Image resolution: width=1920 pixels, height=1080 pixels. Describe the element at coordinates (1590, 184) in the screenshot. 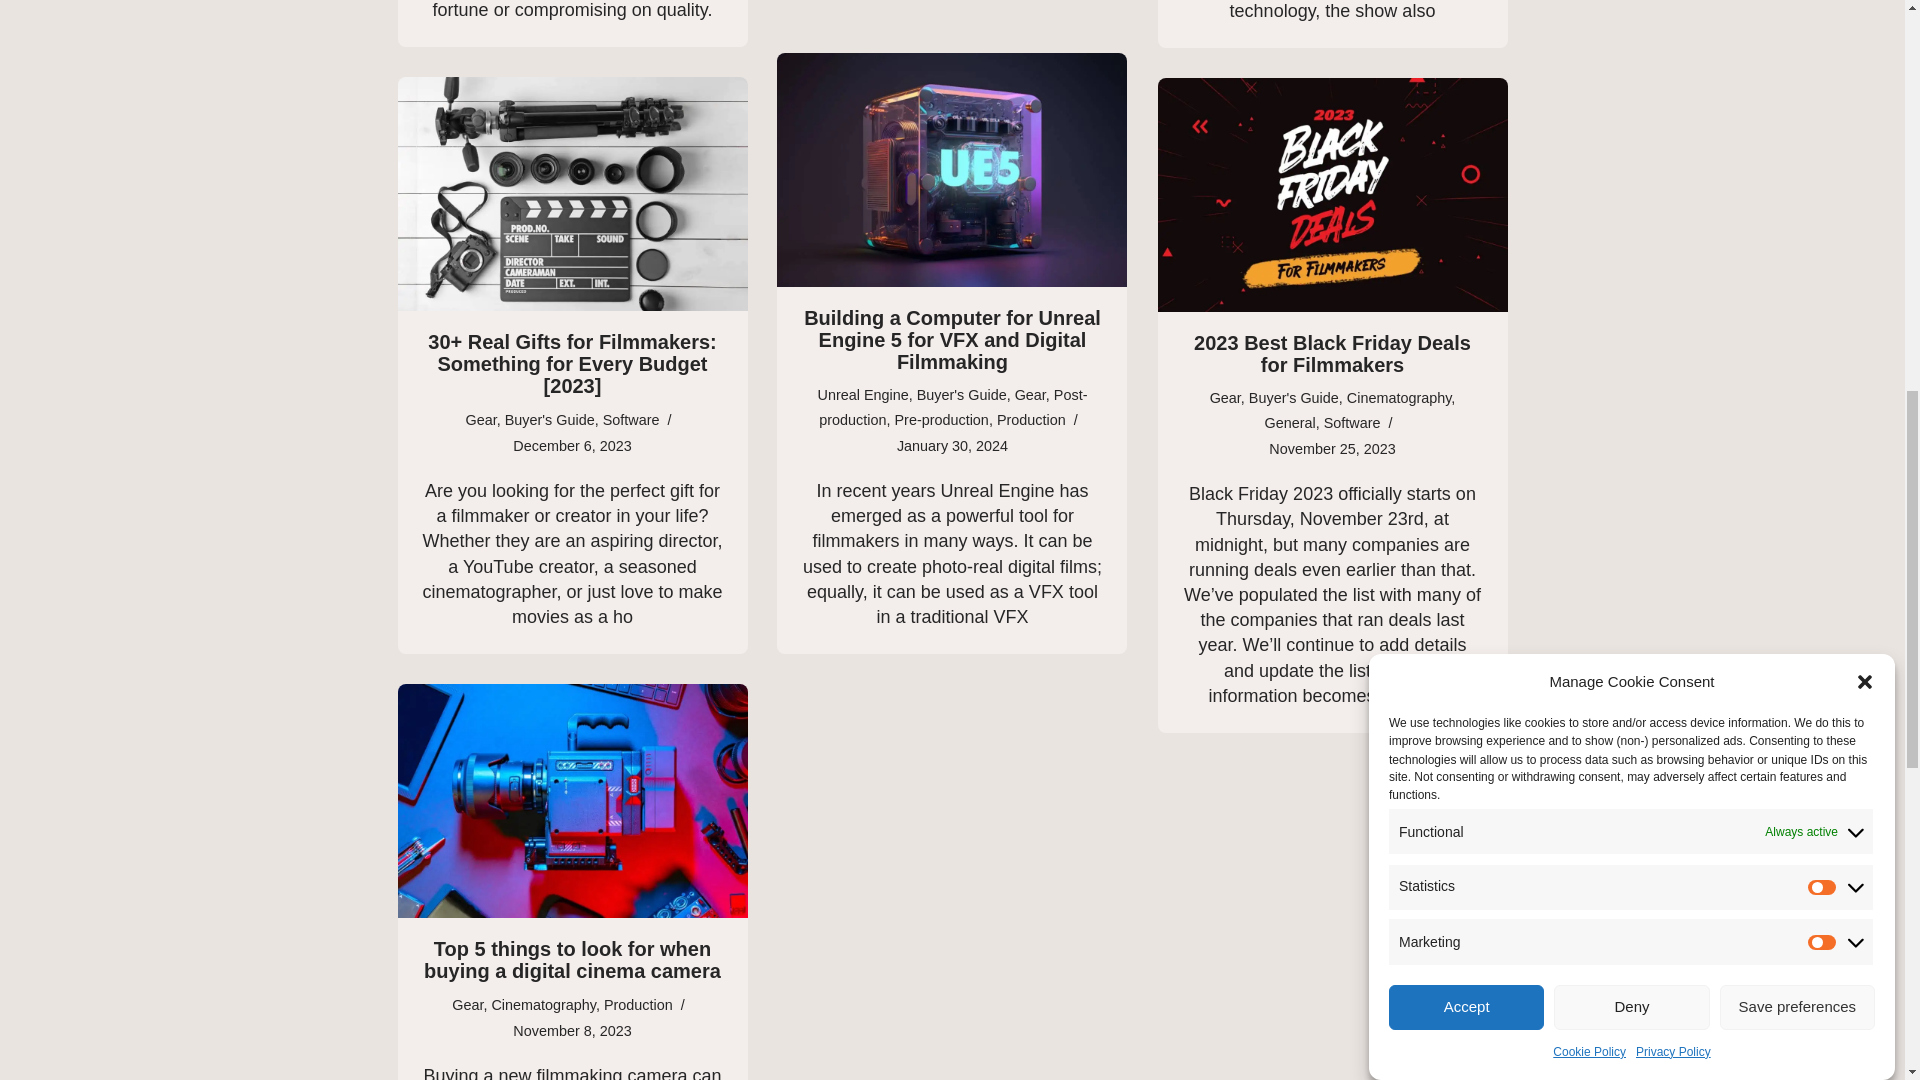

I see `Cookie Policy` at that location.